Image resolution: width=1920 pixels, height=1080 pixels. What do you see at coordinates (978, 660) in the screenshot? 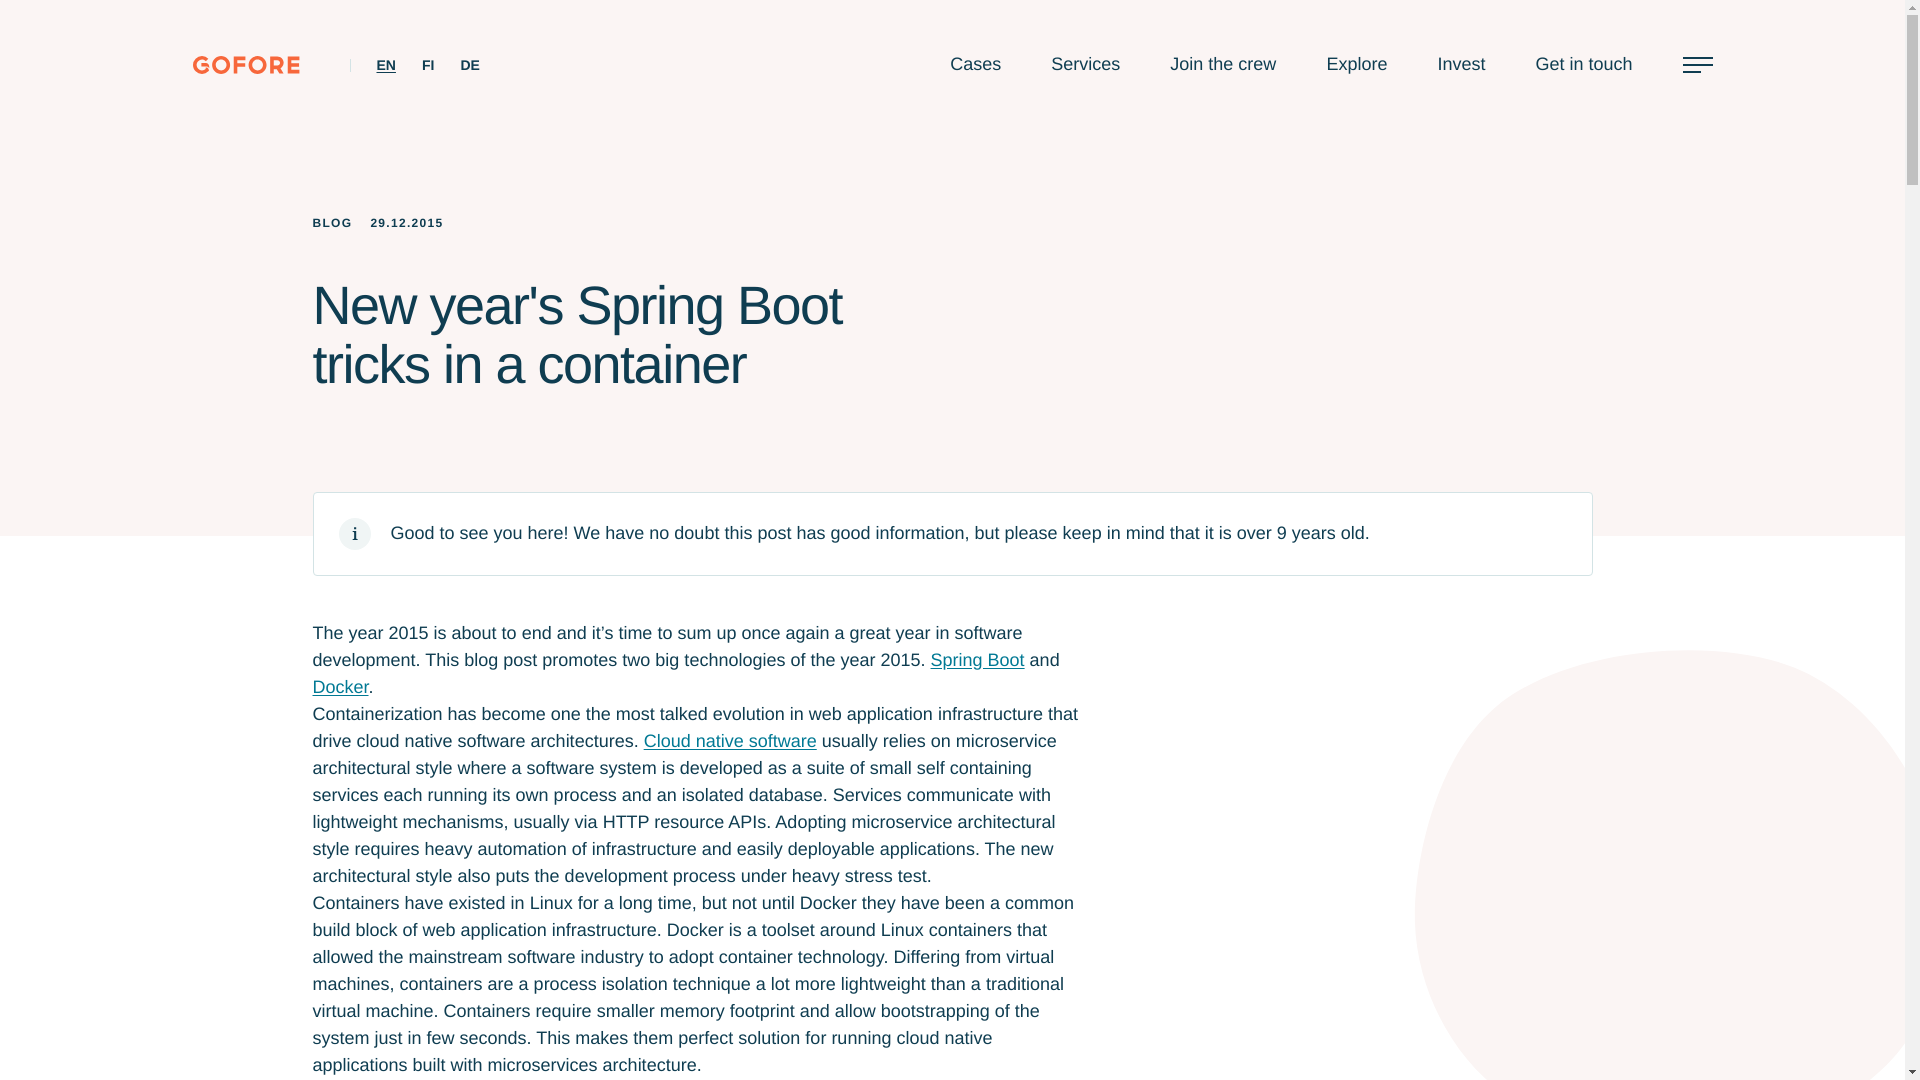
I see `Spring Boot` at bounding box center [978, 660].